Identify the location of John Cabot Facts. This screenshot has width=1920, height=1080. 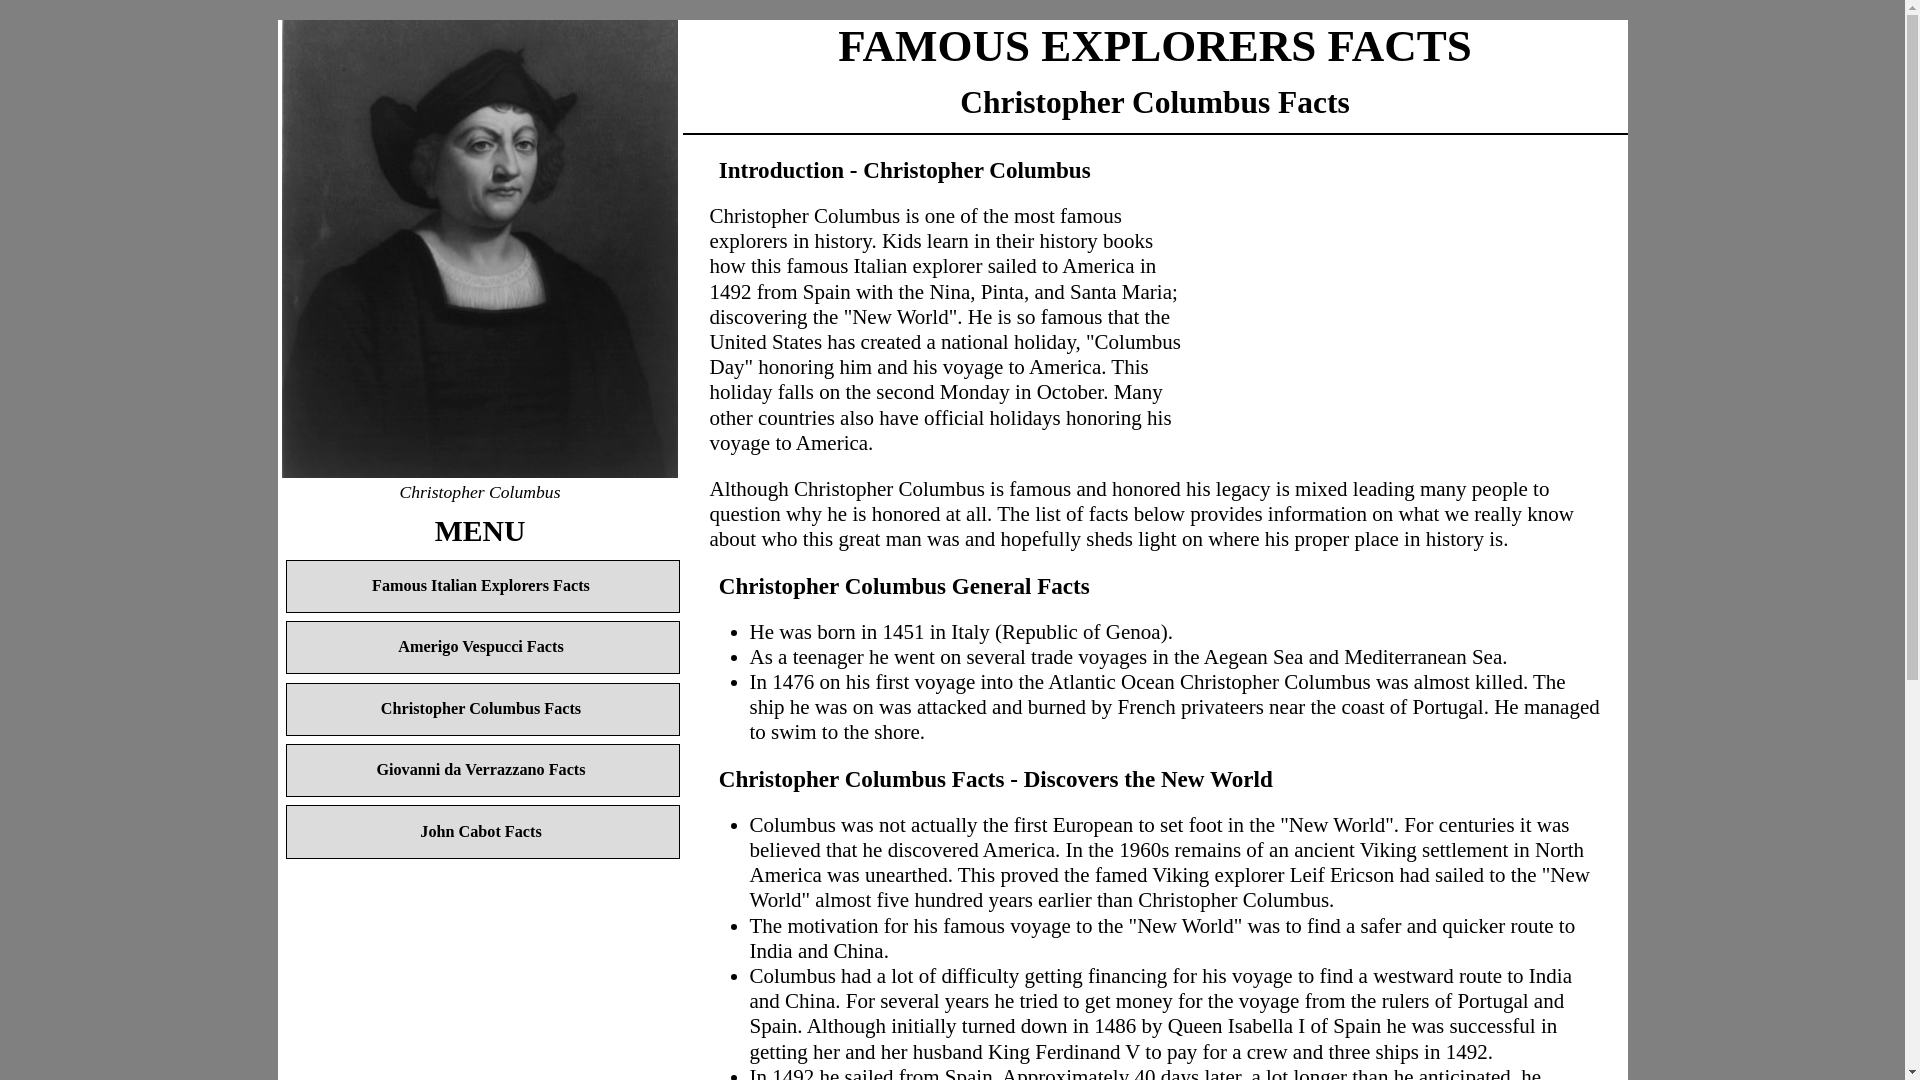
(484, 830).